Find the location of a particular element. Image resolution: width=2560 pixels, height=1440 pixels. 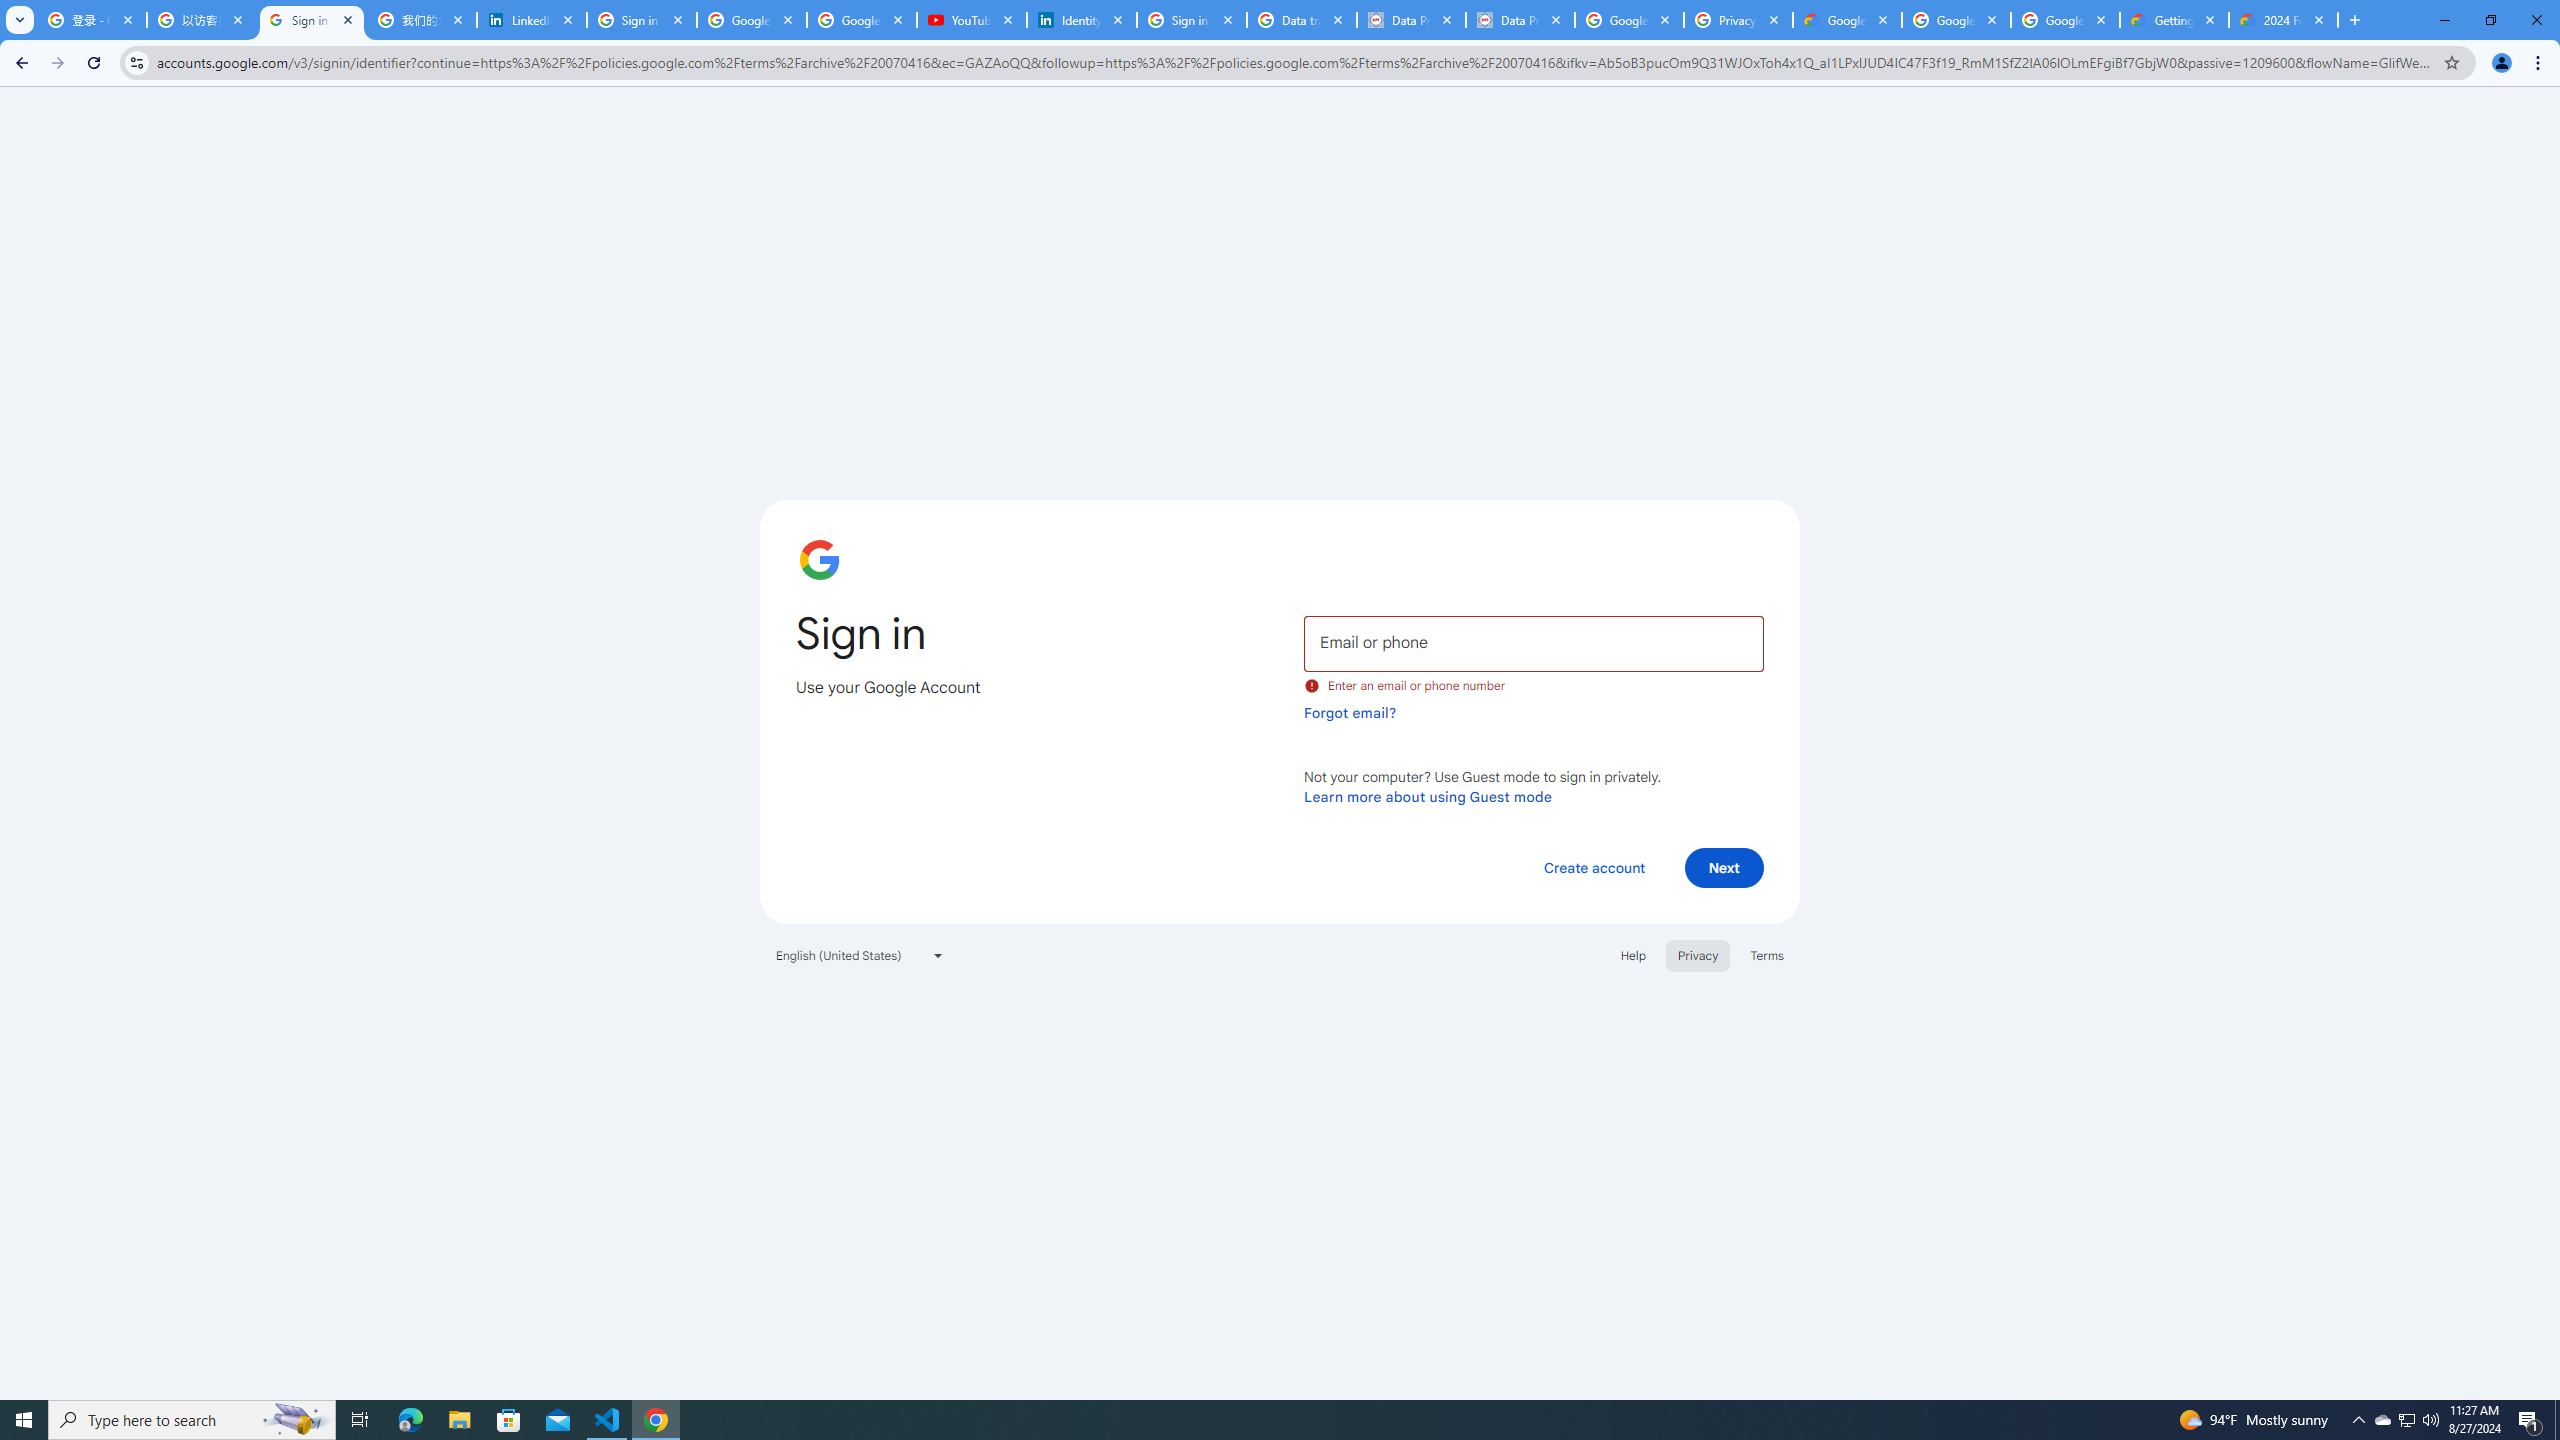

Data Privacy Framework is located at coordinates (1520, 20).